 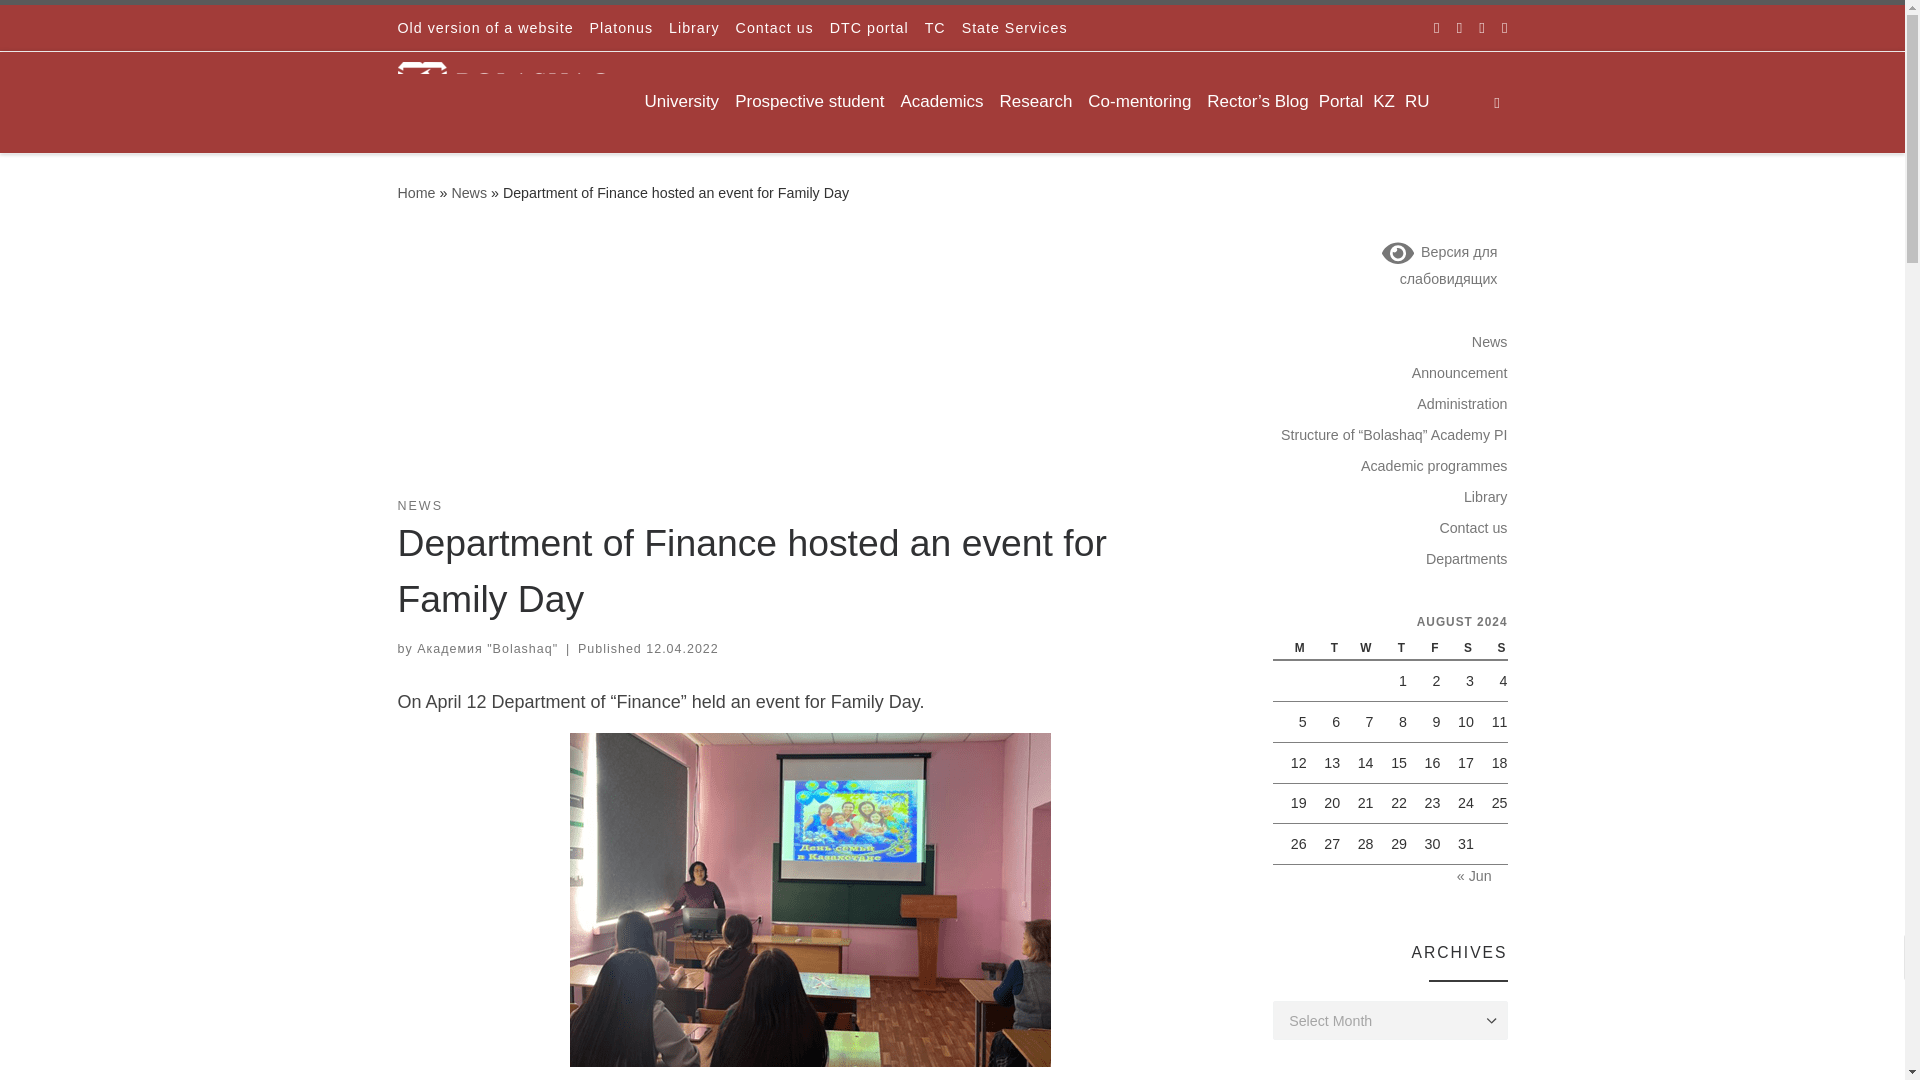 I want to click on Platonus, so click(x=620, y=28).